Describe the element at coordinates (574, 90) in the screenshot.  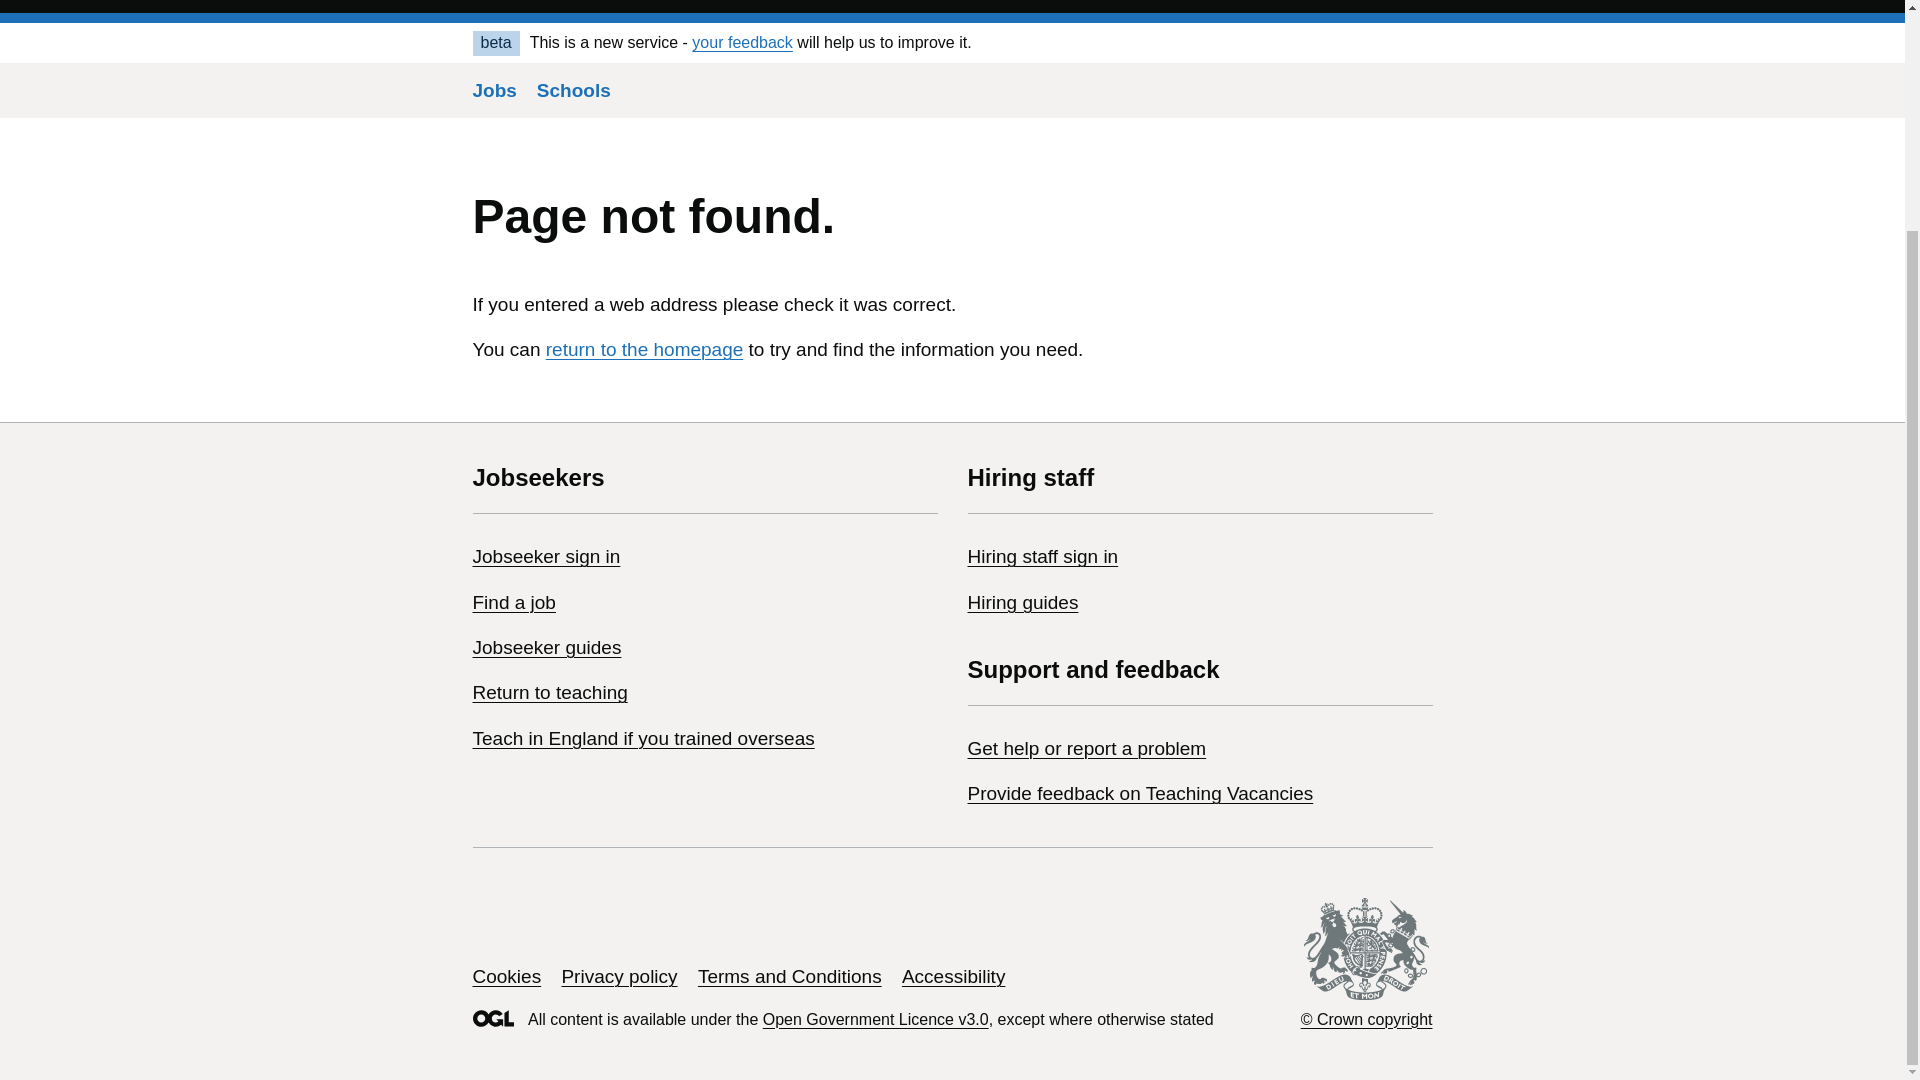
I see `Schools` at that location.